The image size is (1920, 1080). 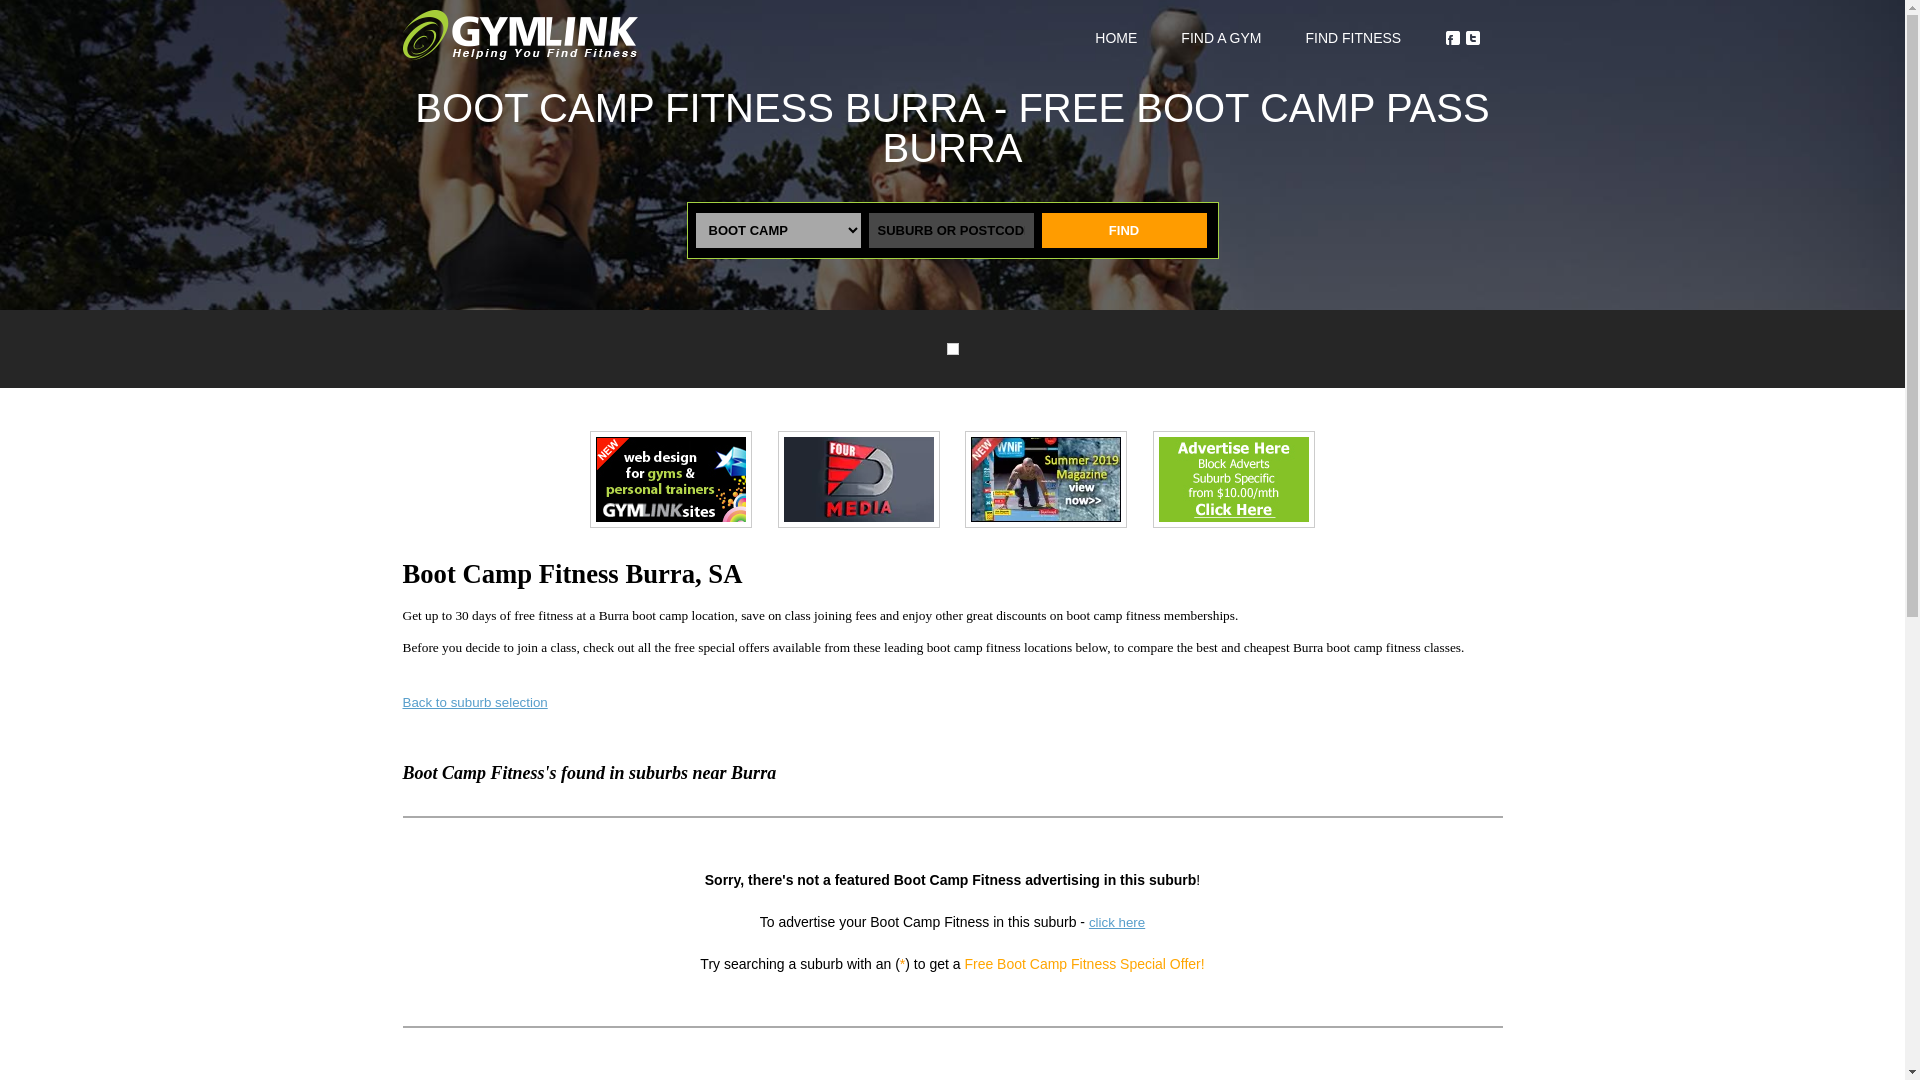 What do you see at coordinates (474, 702) in the screenshot?
I see `Back to suburb selection` at bounding box center [474, 702].